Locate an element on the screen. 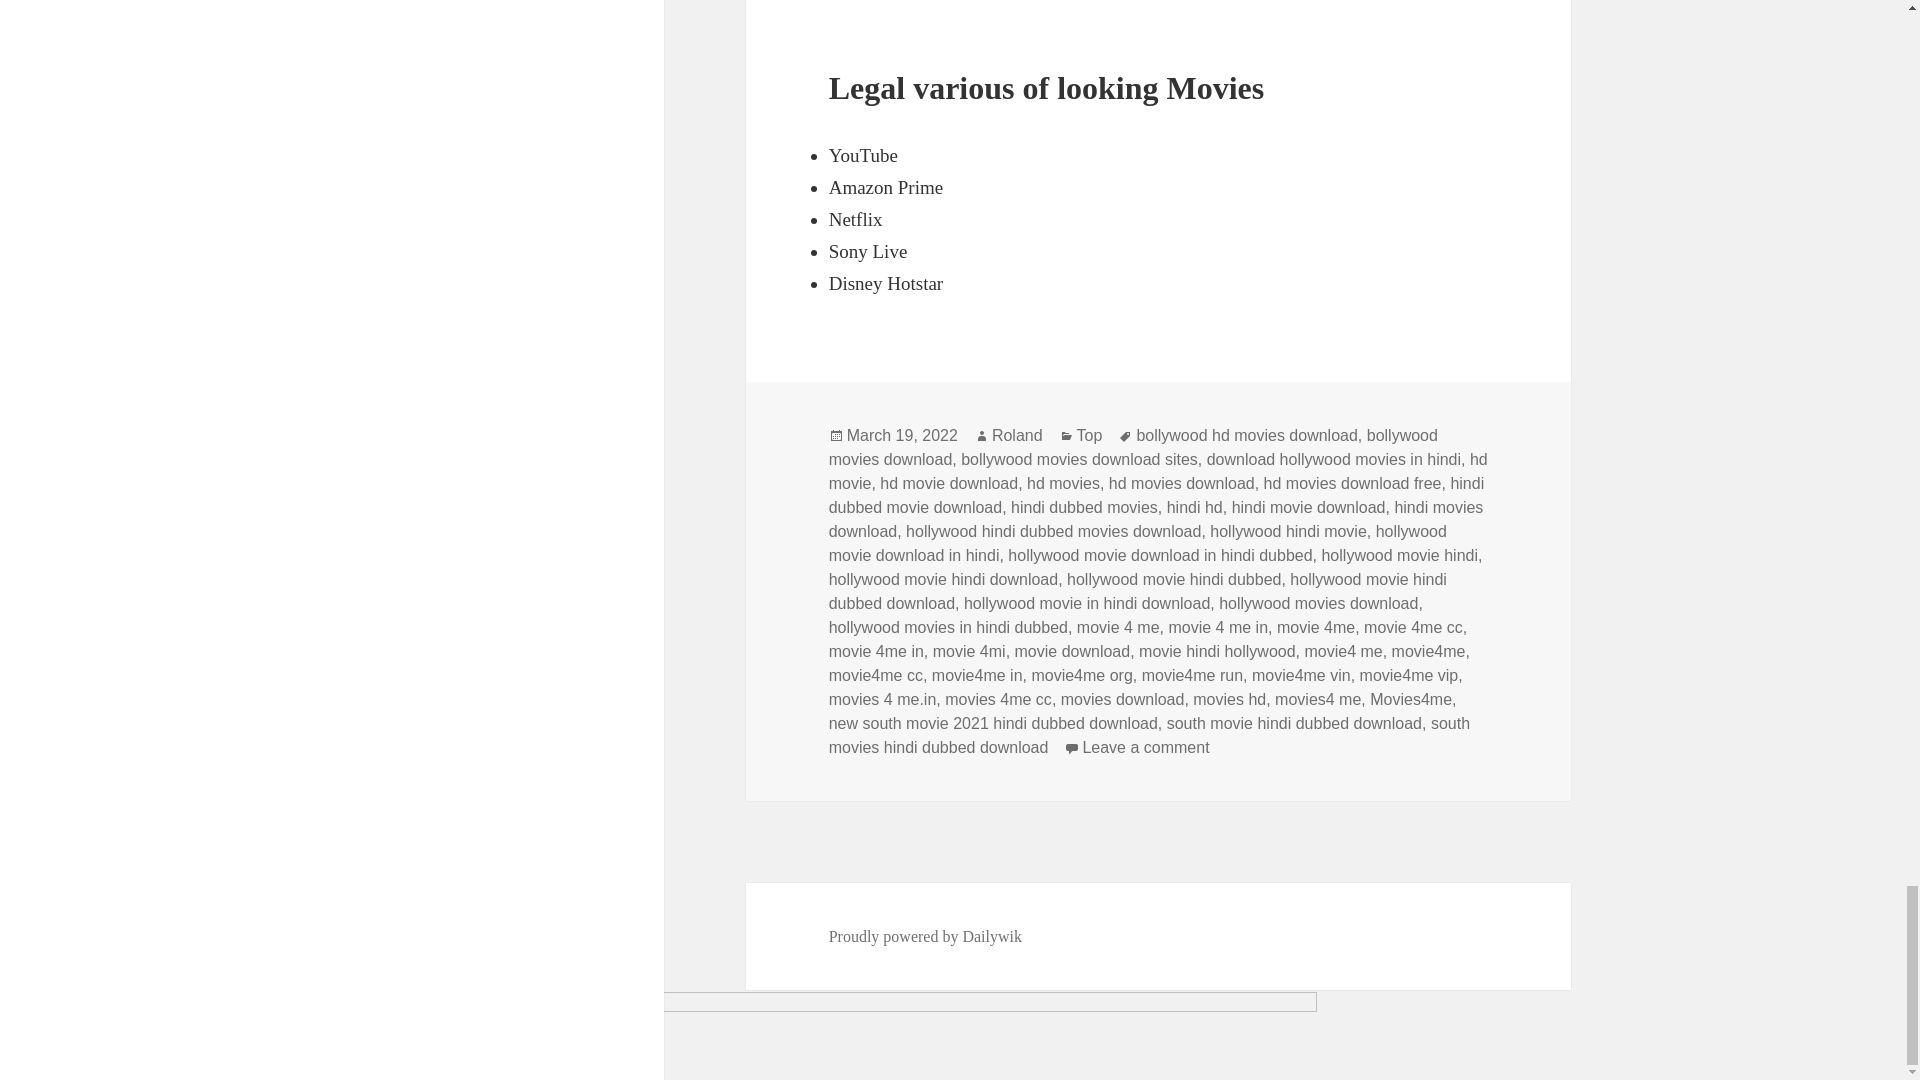 This screenshot has width=1920, height=1080. bollywood movies download is located at coordinates (1134, 447).